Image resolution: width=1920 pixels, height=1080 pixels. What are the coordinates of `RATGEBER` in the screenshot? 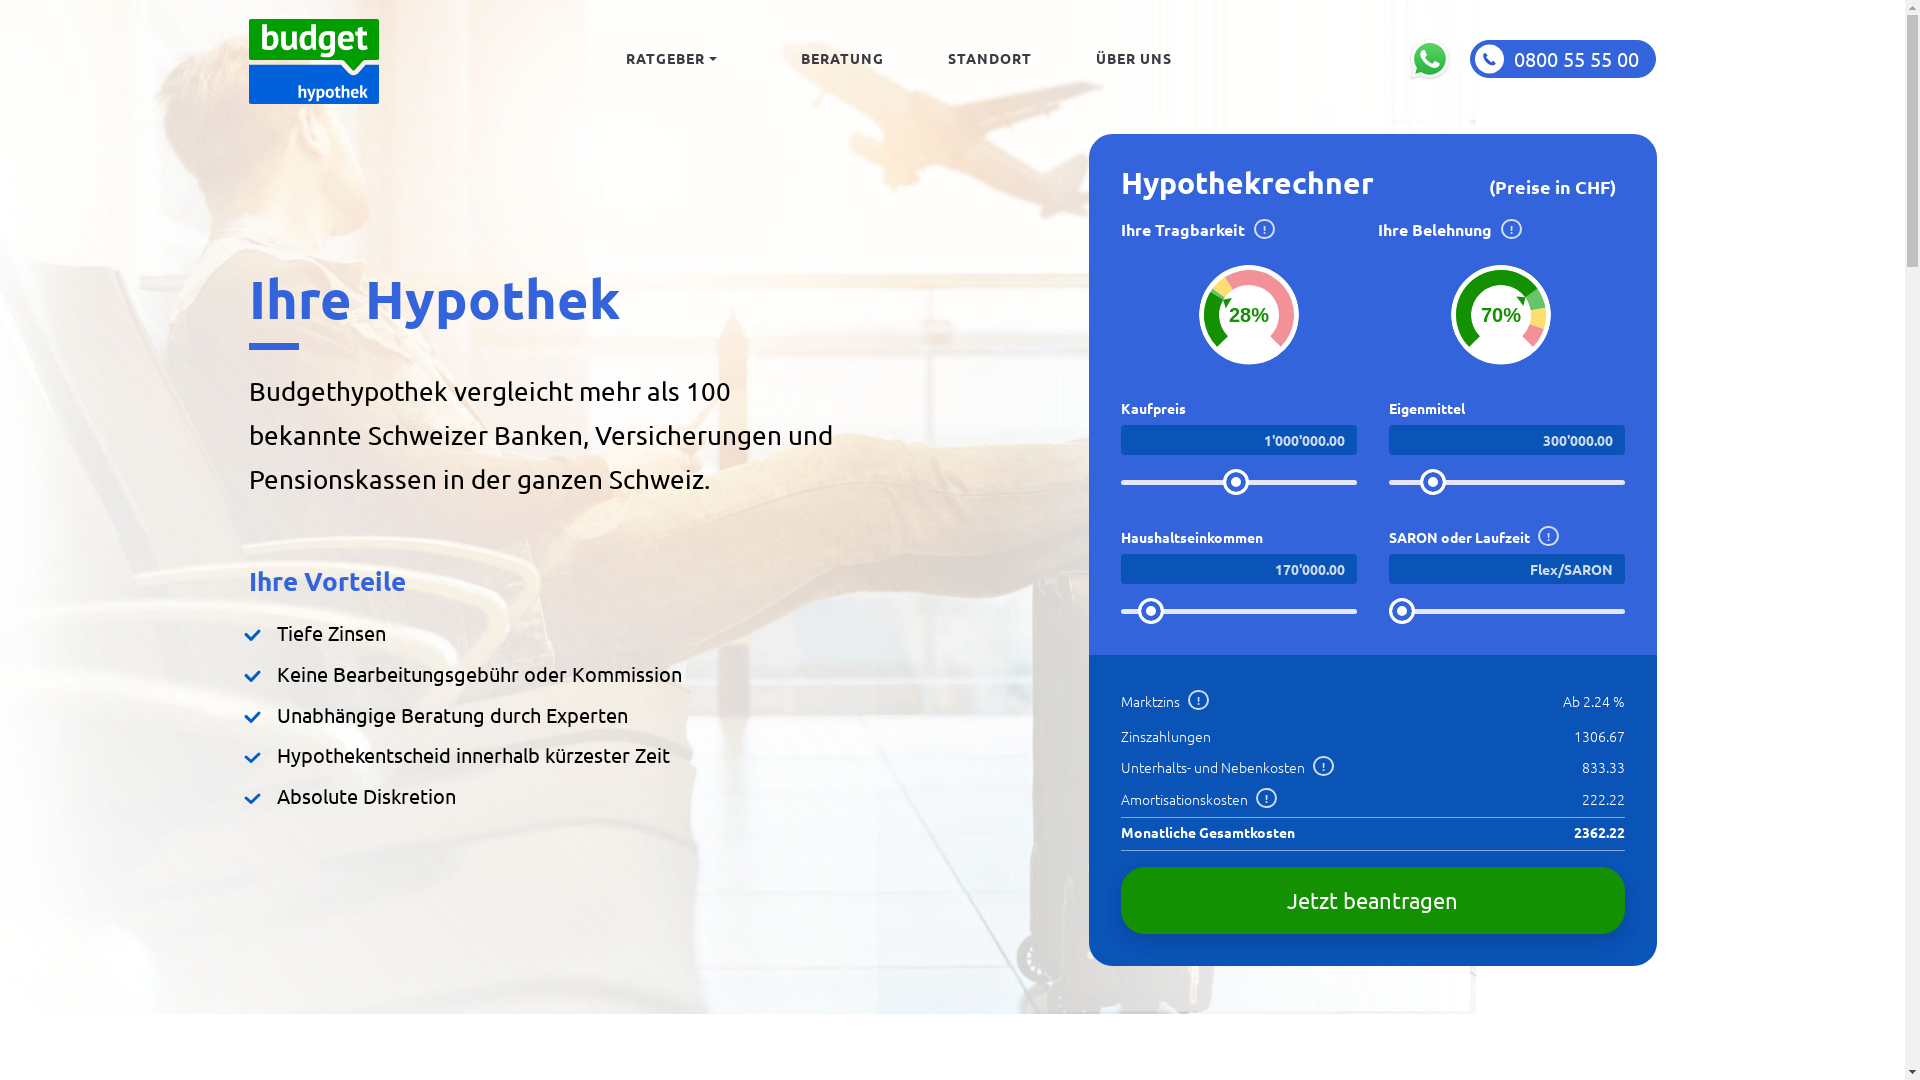 It's located at (671, 58).